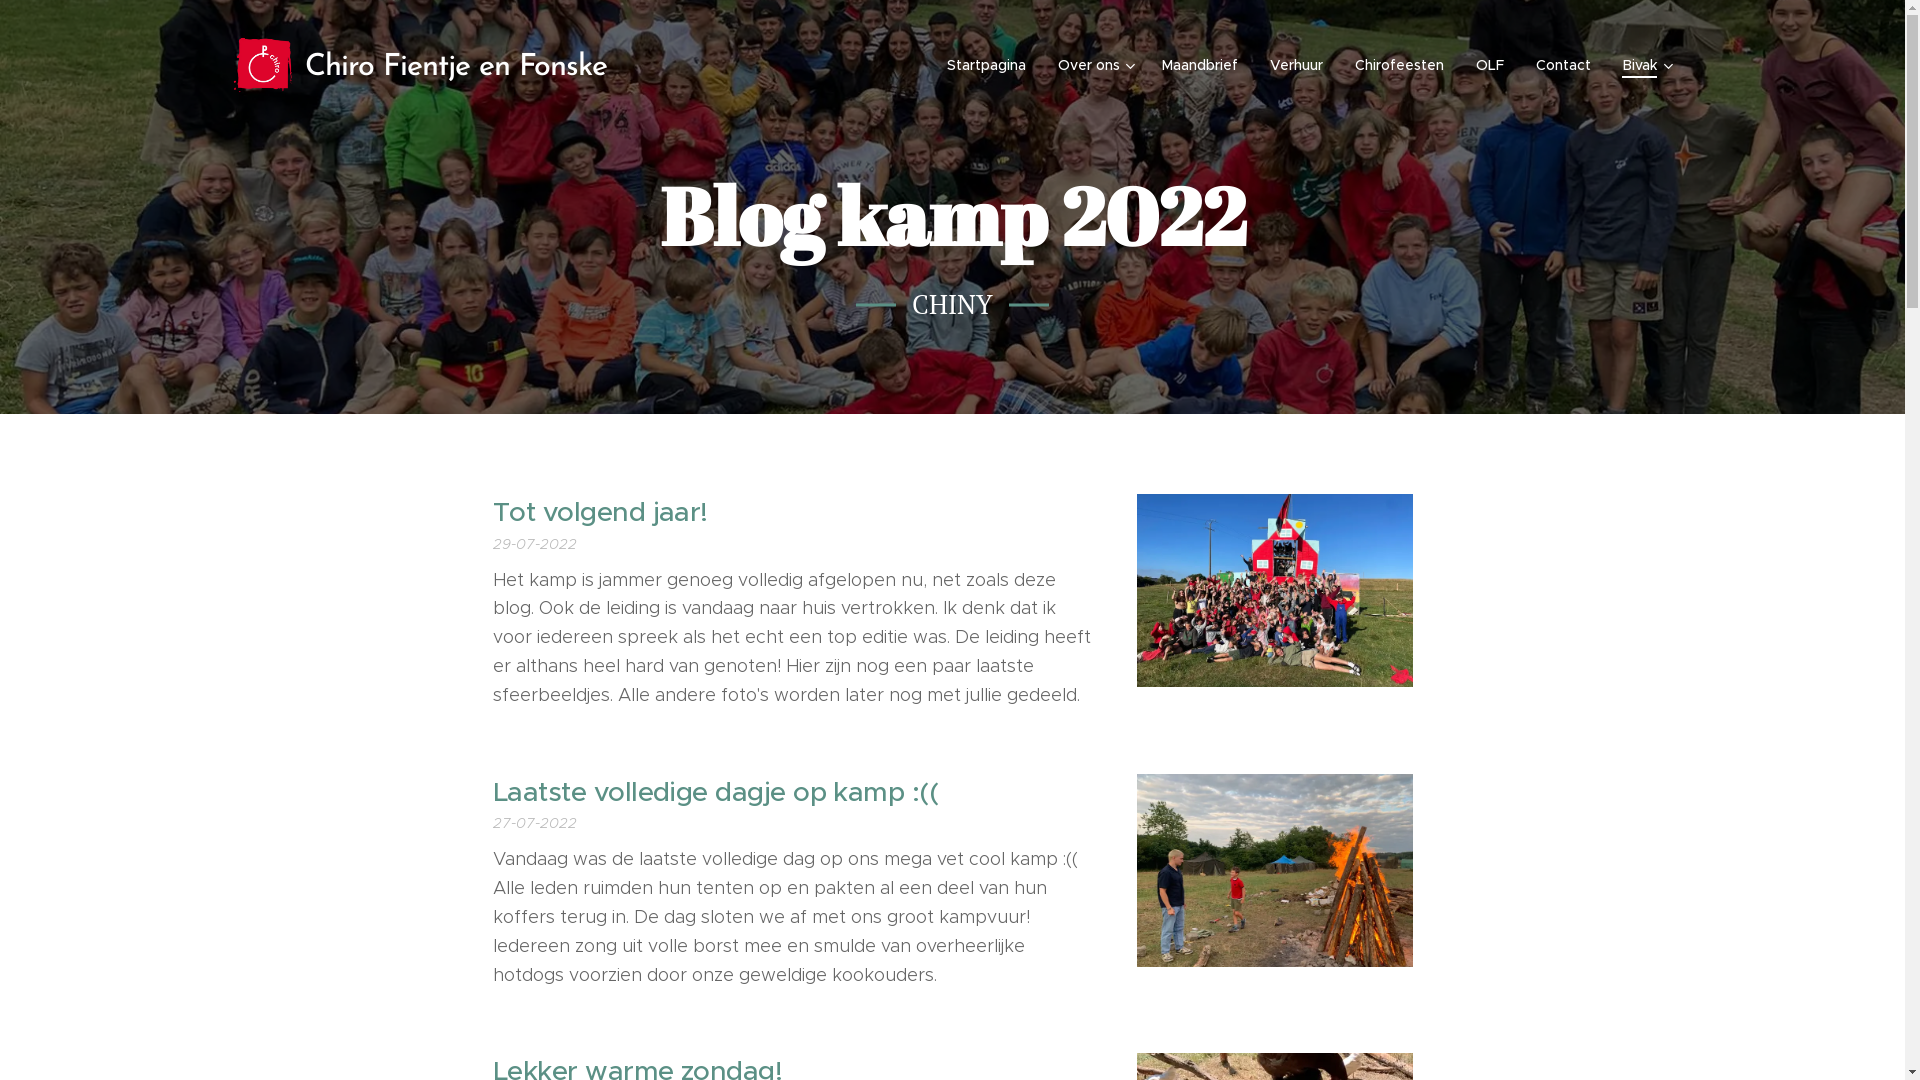 Image resolution: width=1920 pixels, height=1080 pixels. I want to click on Bivak, so click(1639, 65).